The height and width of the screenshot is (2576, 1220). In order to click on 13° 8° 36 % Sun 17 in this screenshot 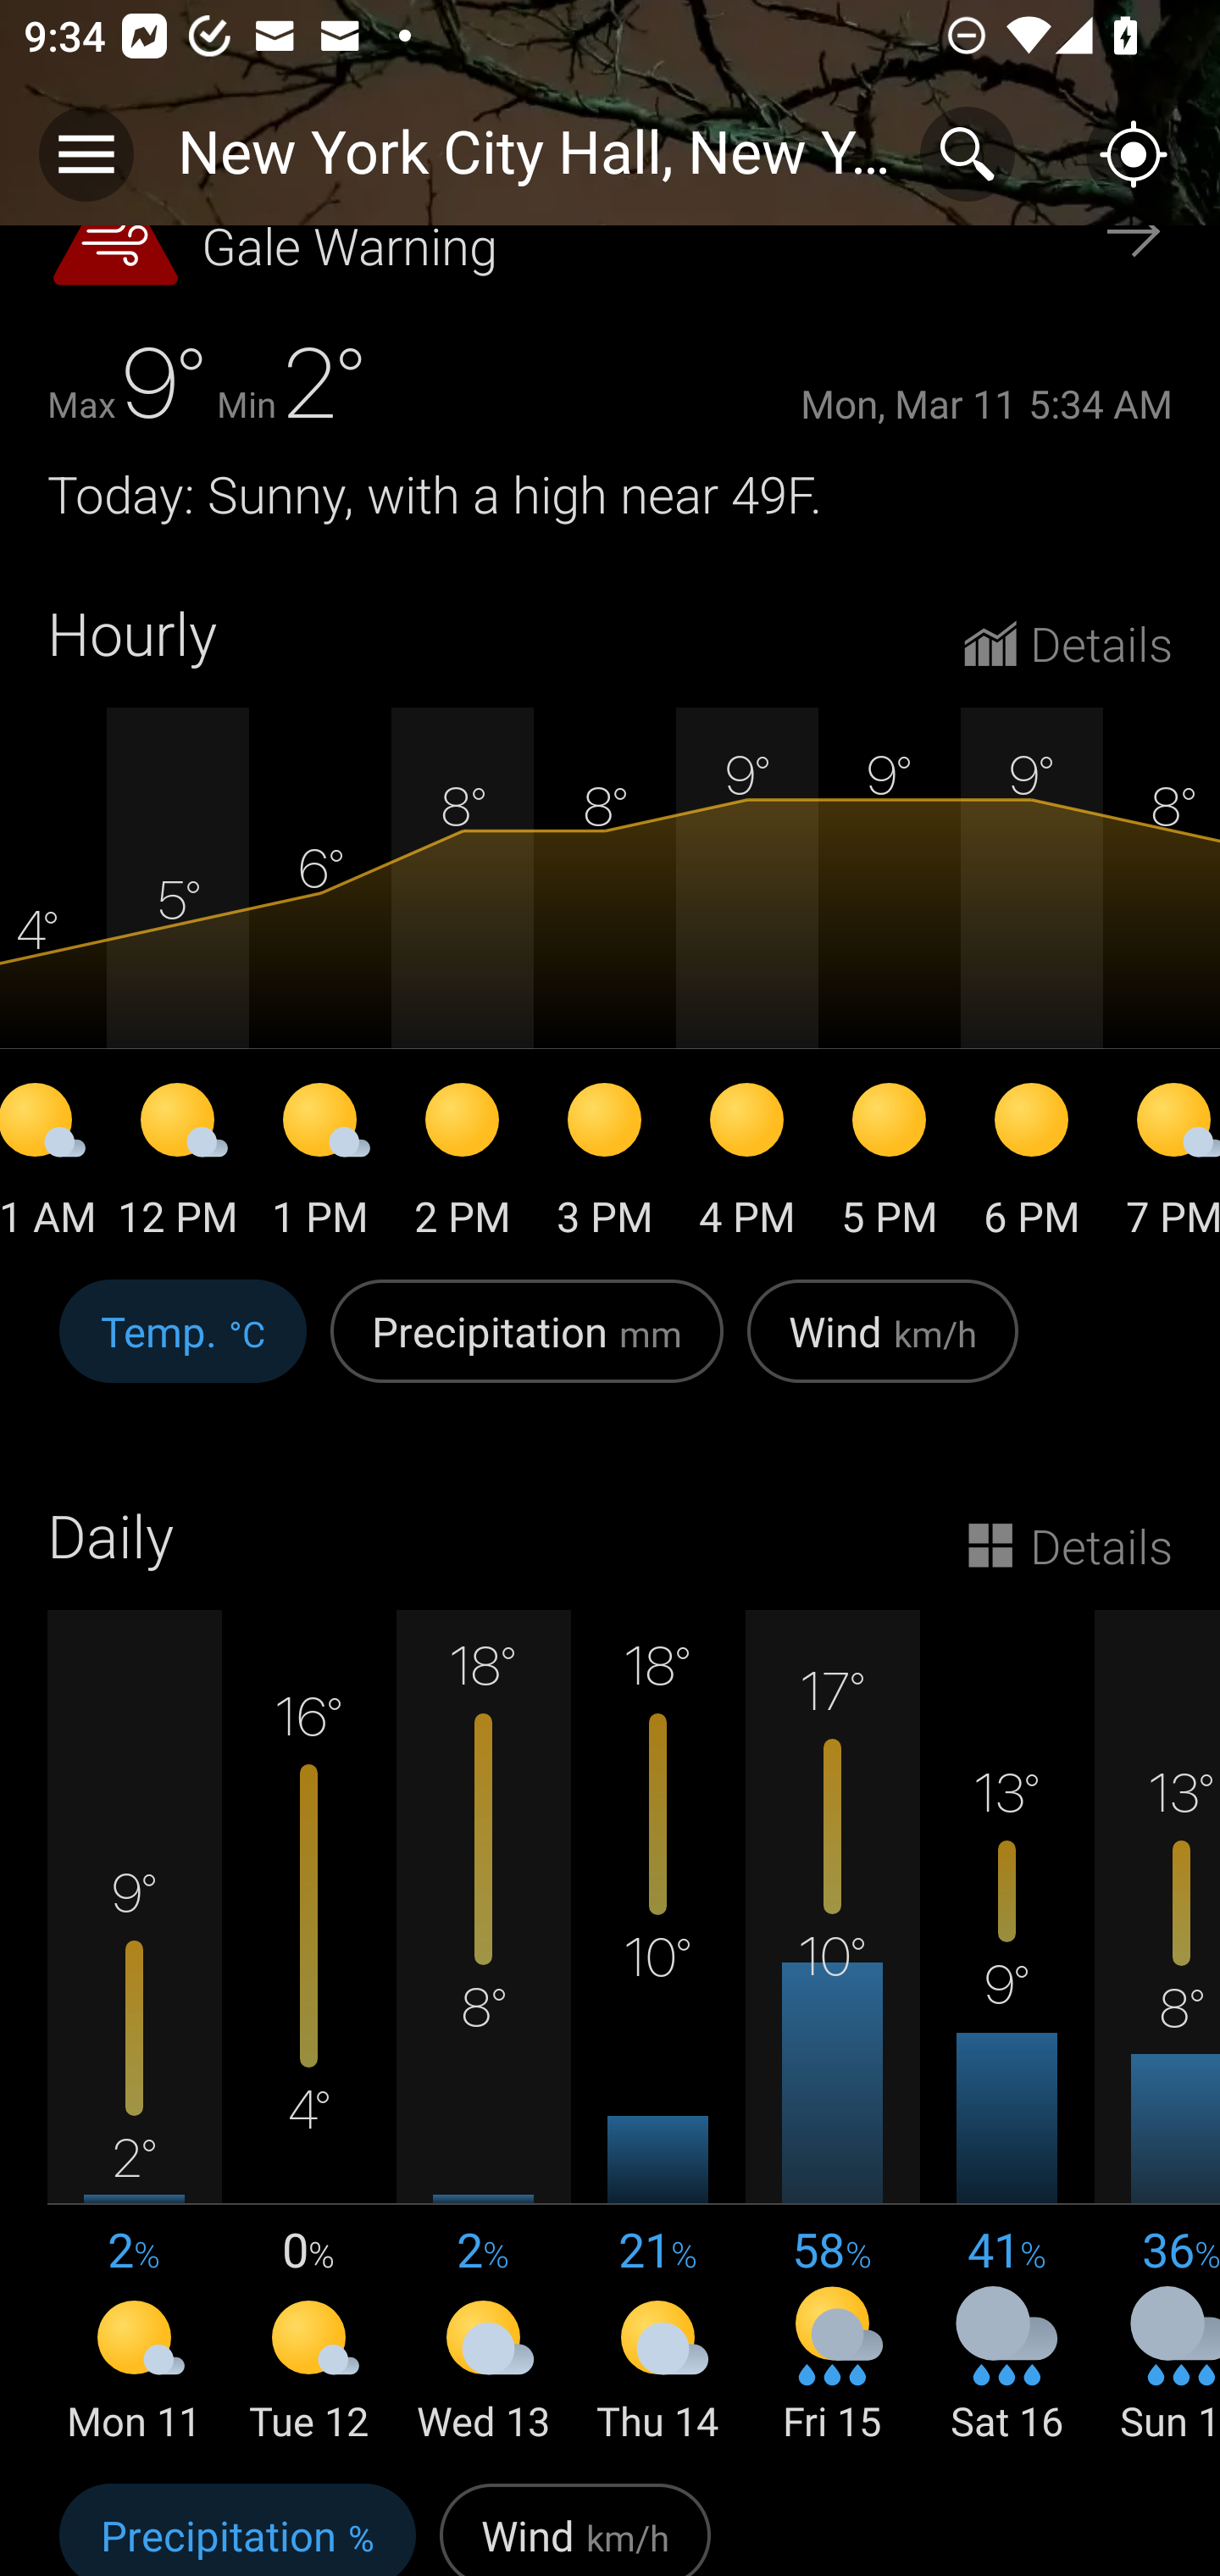, I will do `click(1157, 2029)`.